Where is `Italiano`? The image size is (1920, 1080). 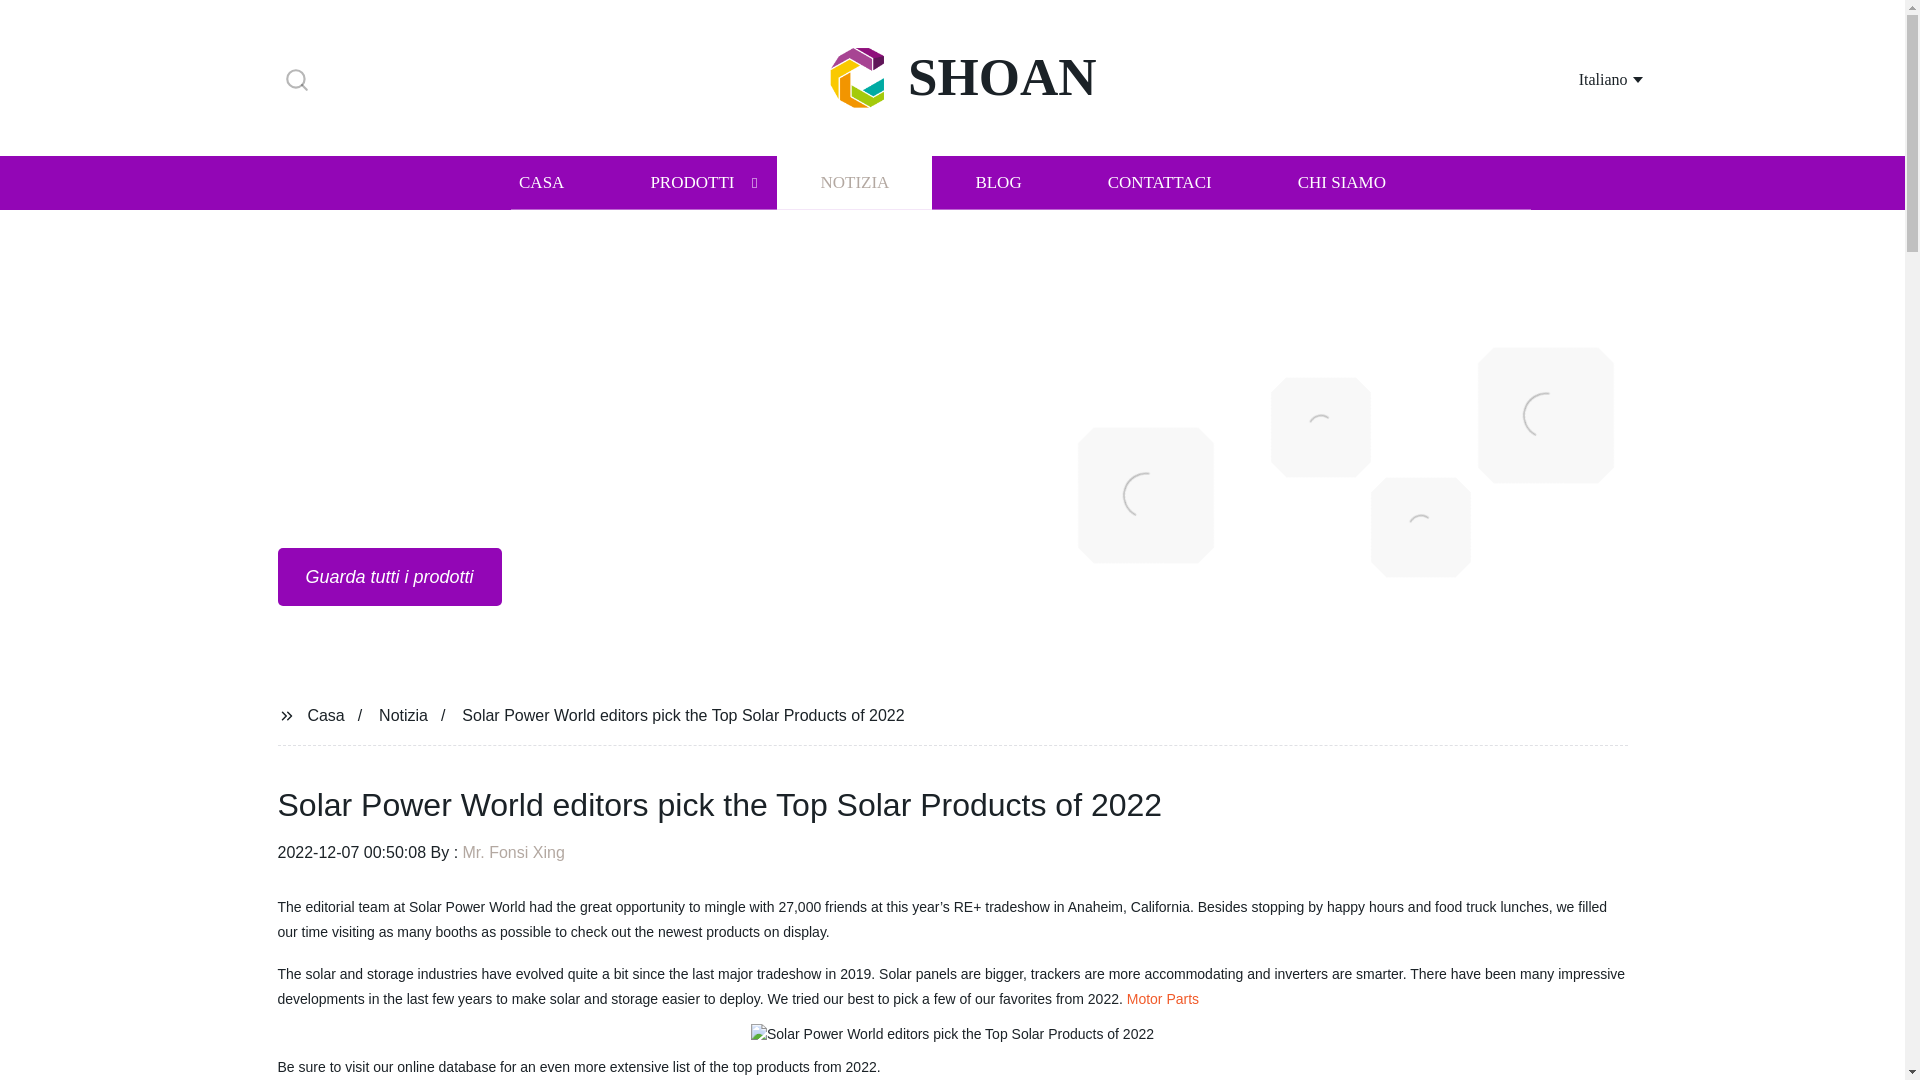
Italiano is located at coordinates (1586, 78).